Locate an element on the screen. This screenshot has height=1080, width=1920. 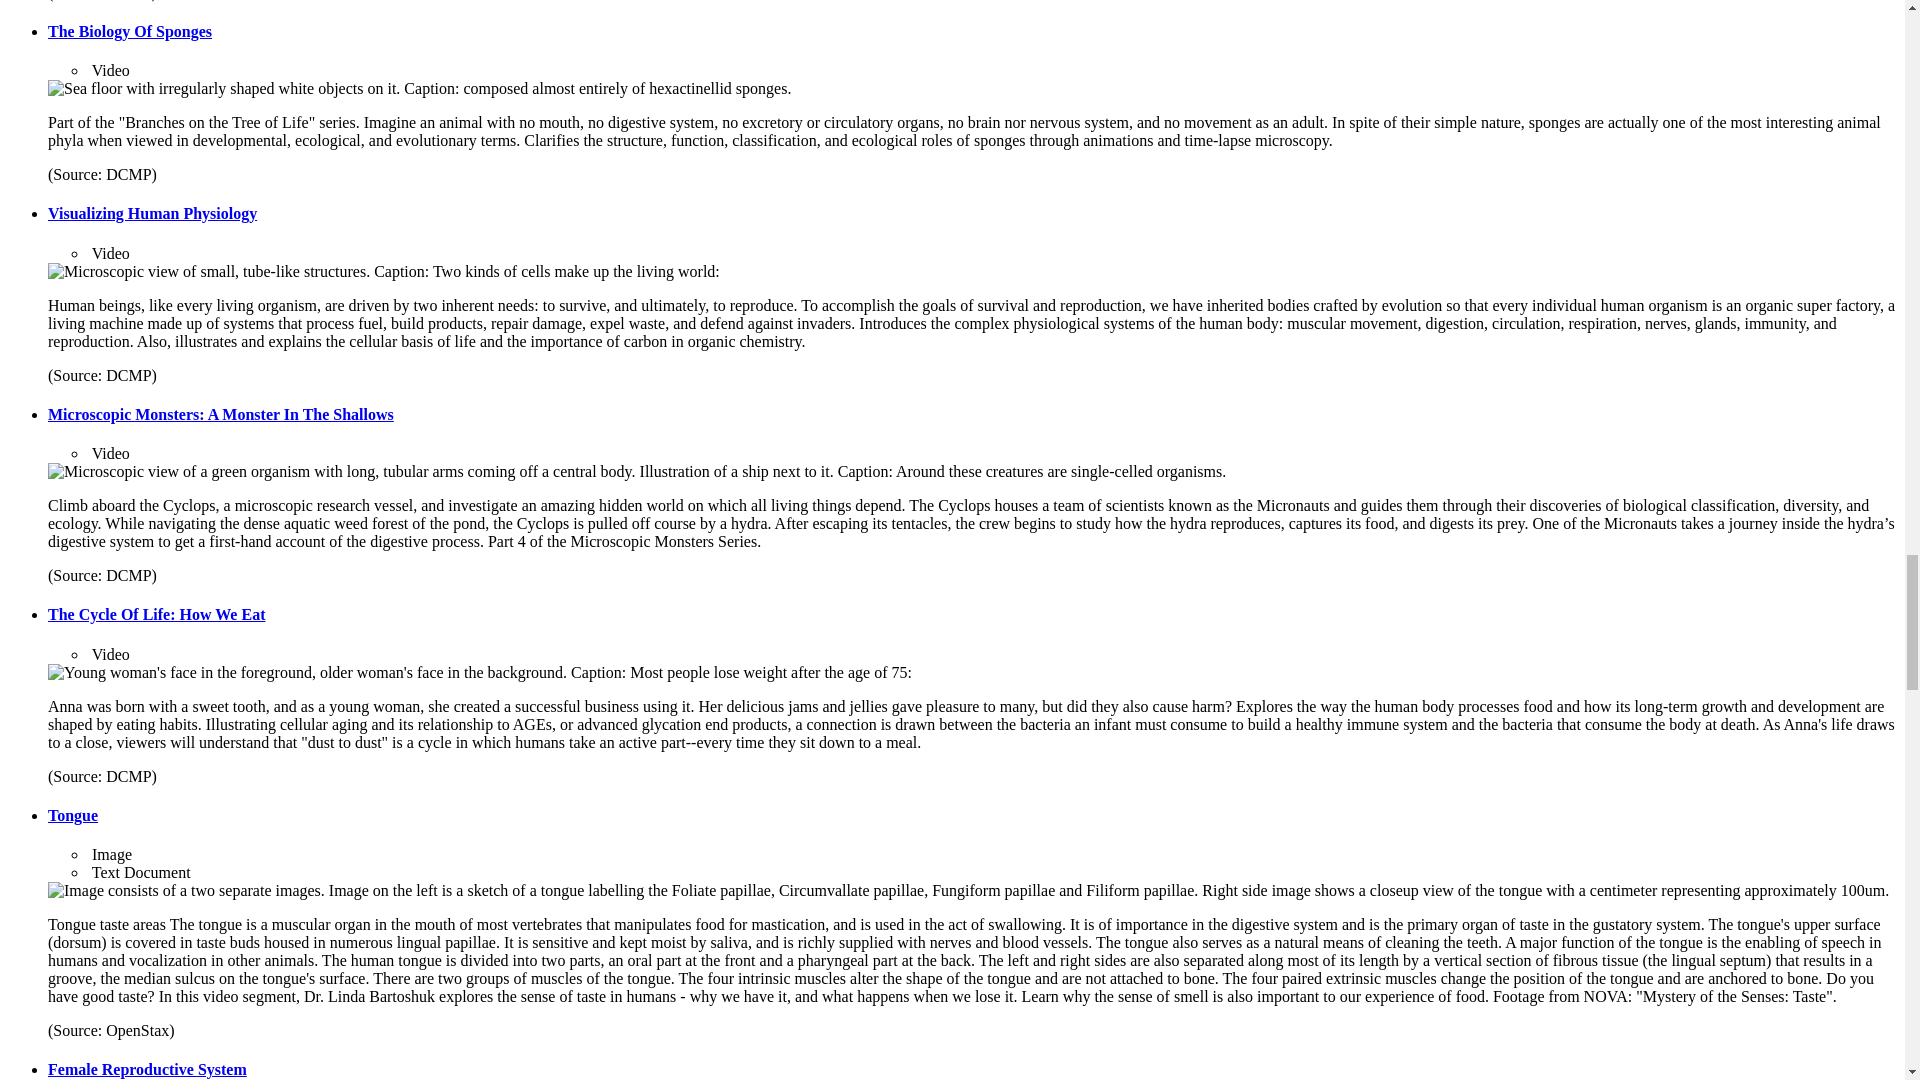
Female Reproductive System is located at coordinates (148, 1068).